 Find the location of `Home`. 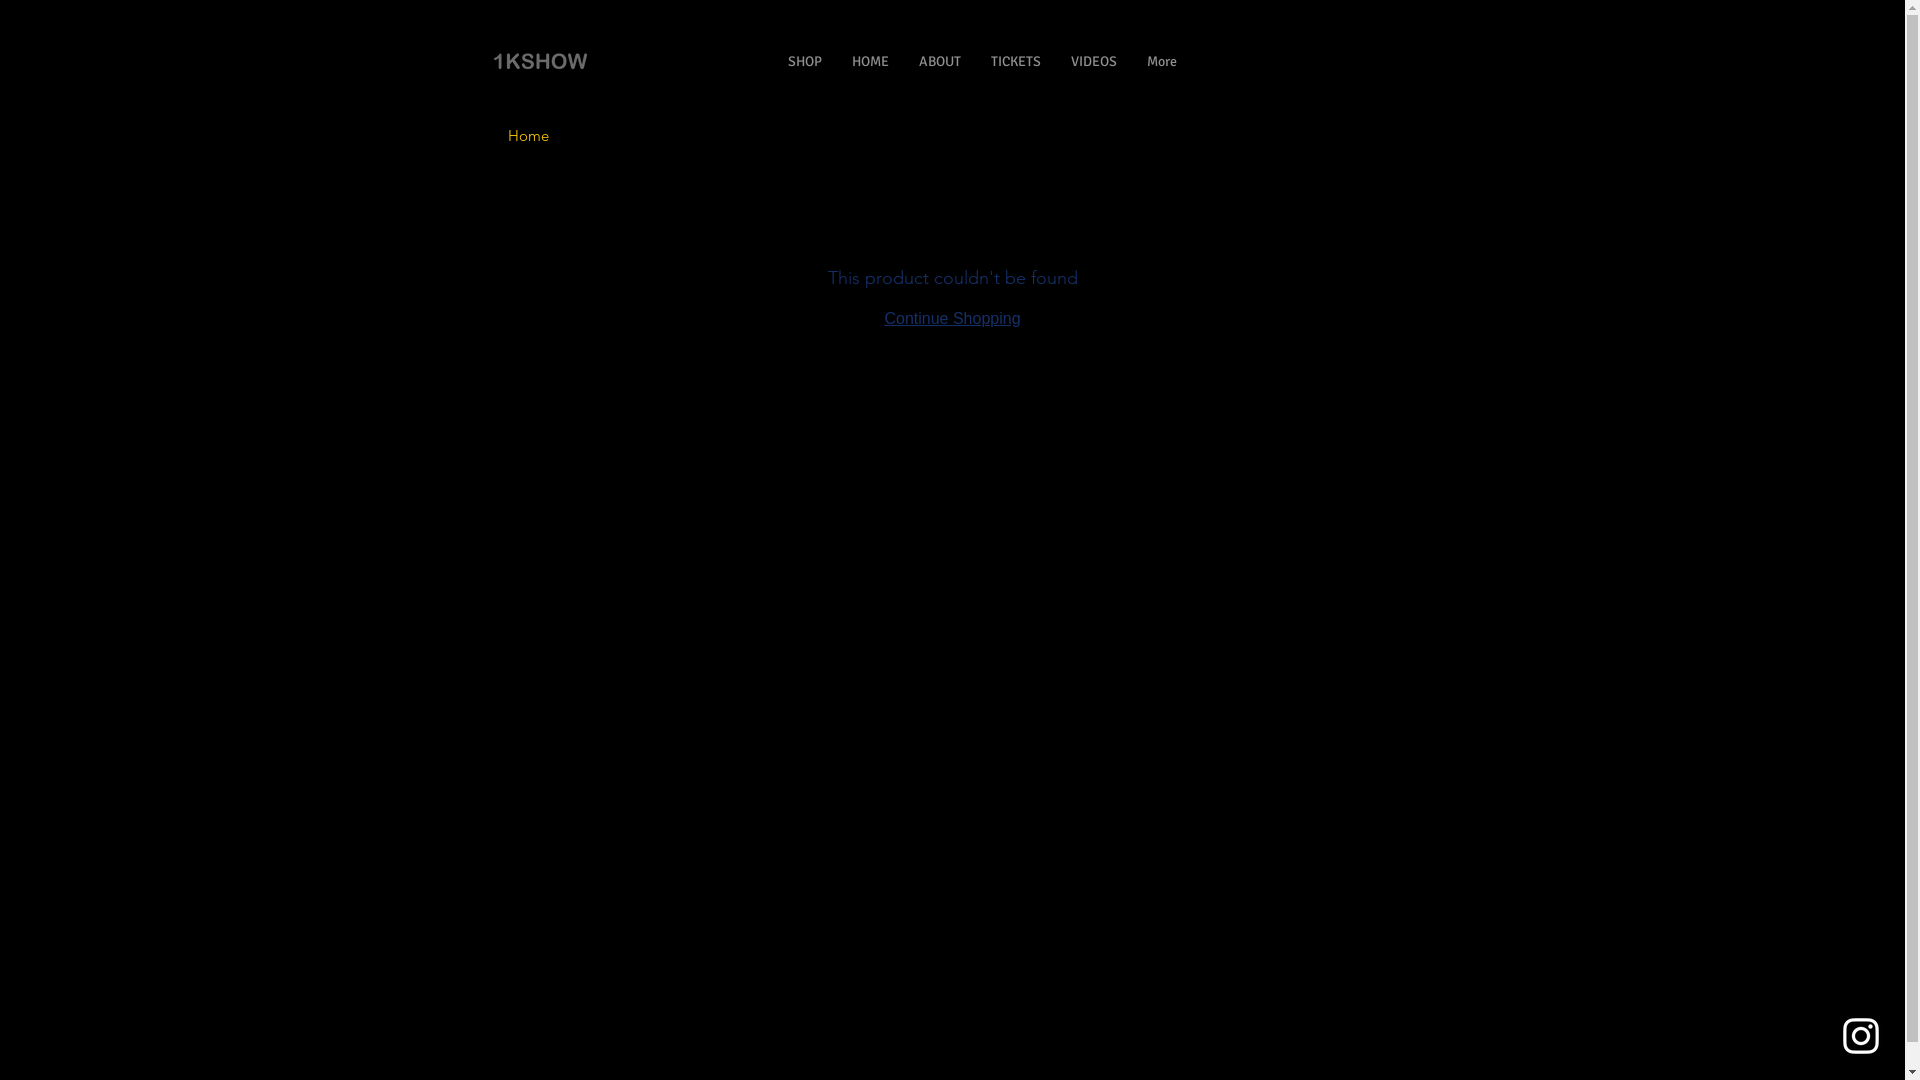

Home is located at coordinates (528, 136).